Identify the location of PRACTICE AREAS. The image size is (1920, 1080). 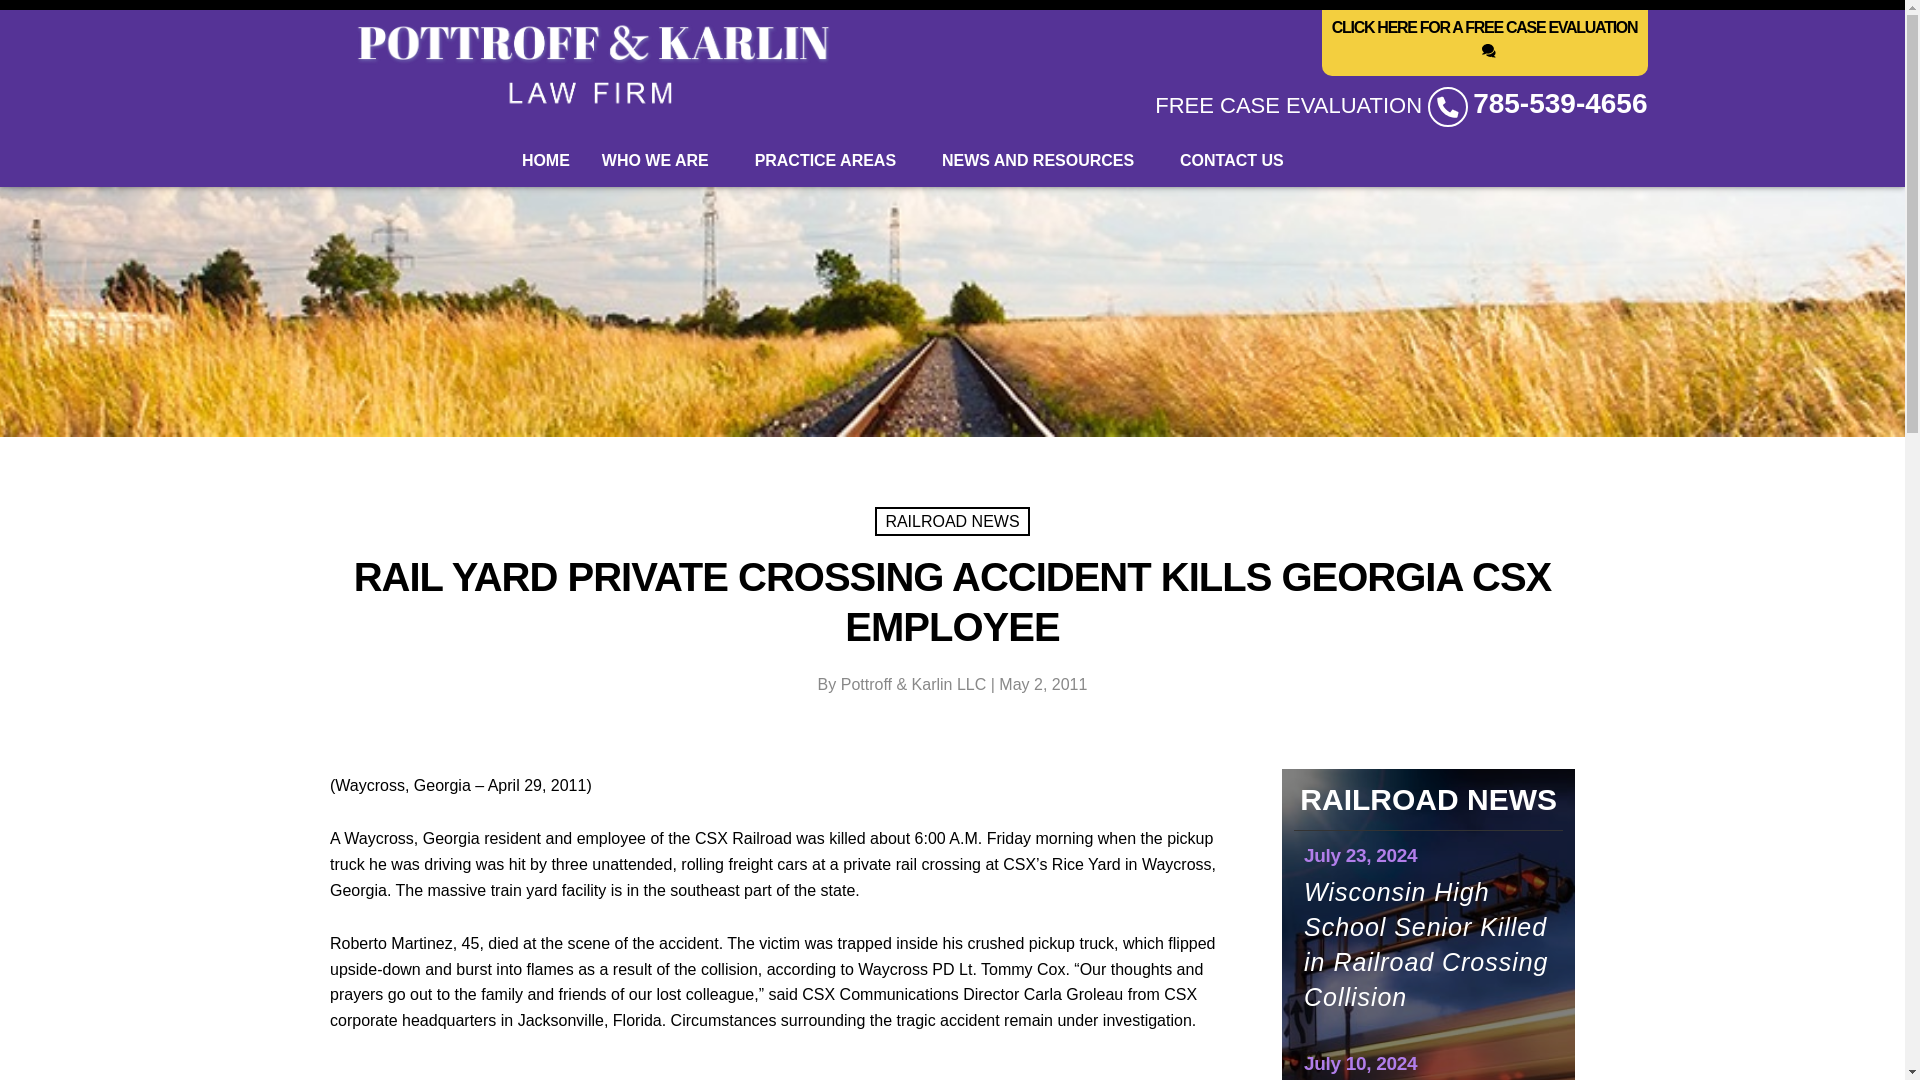
(832, 160).